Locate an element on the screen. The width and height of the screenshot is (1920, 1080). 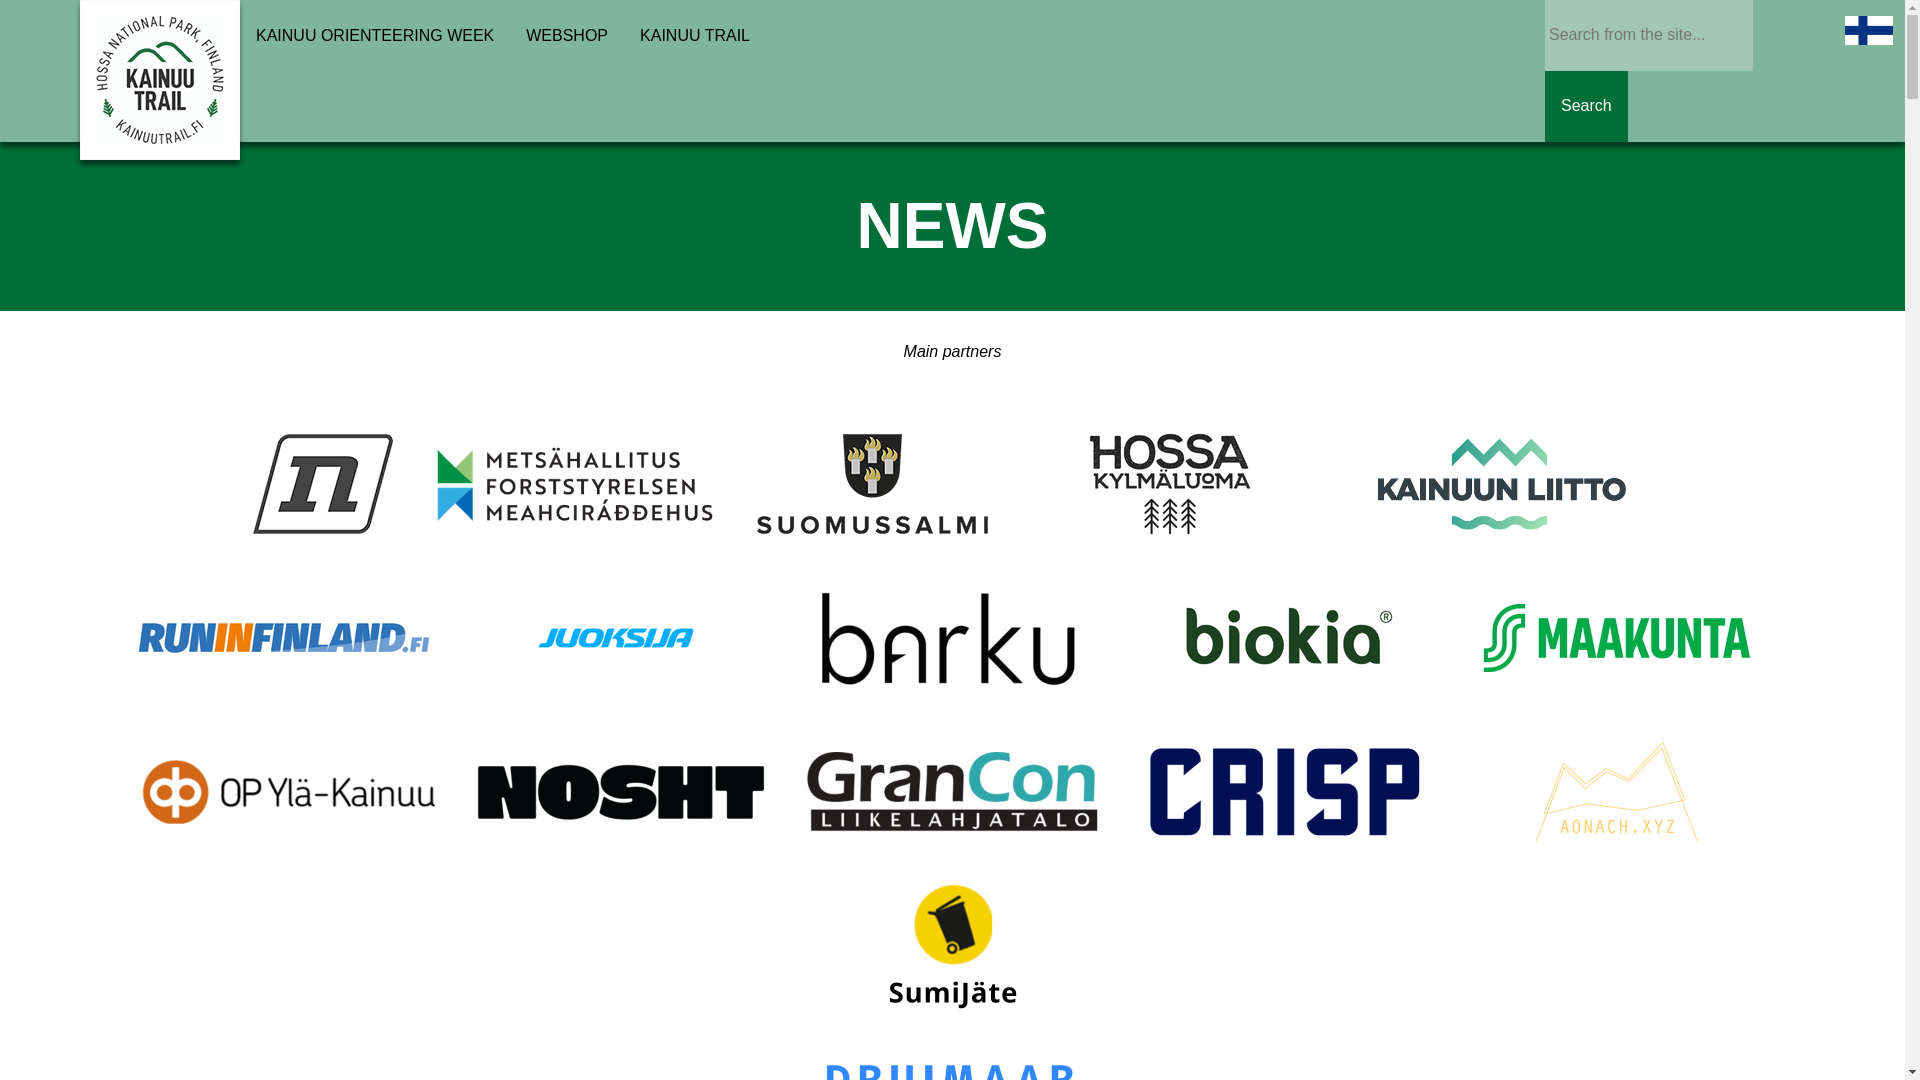
KAINUU ORIENTEERING WEEK is located at coordinates (375, 36).